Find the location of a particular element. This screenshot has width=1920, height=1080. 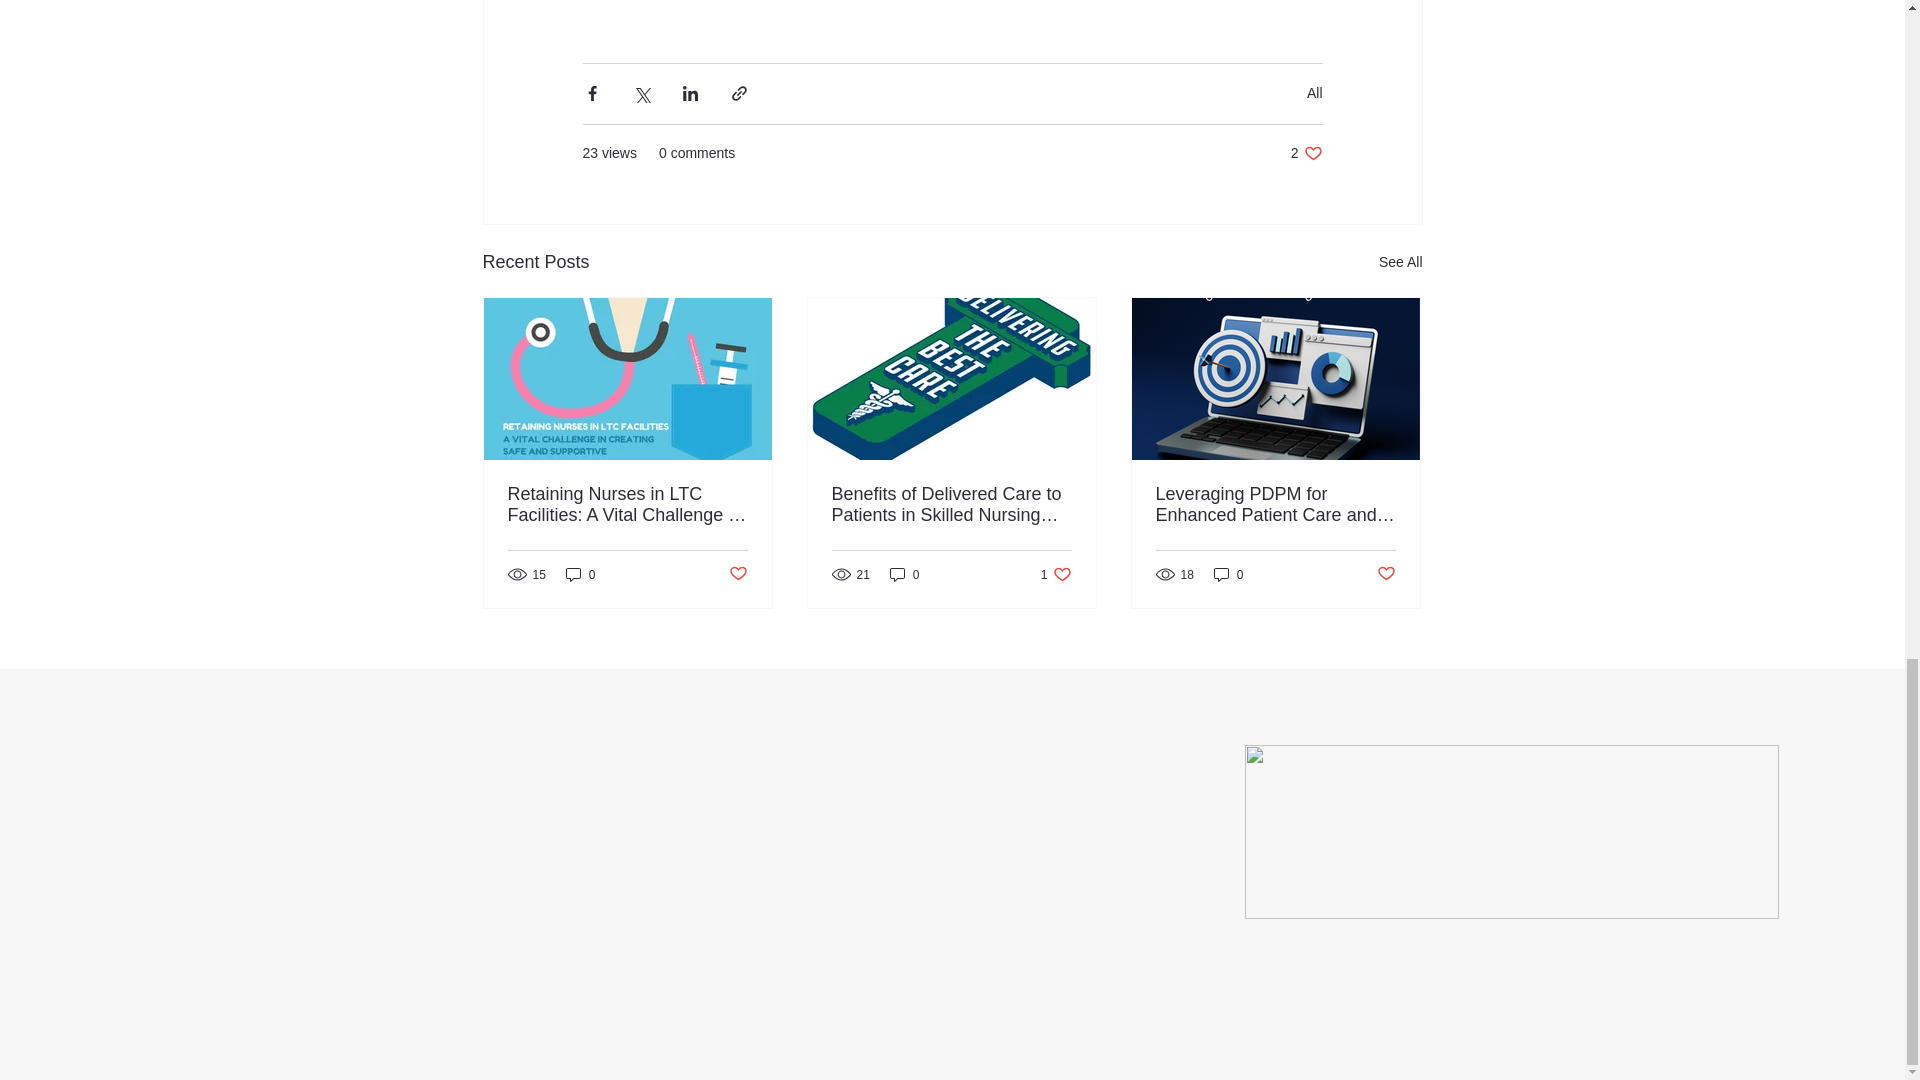

0 is located at coordinates (904, 574).